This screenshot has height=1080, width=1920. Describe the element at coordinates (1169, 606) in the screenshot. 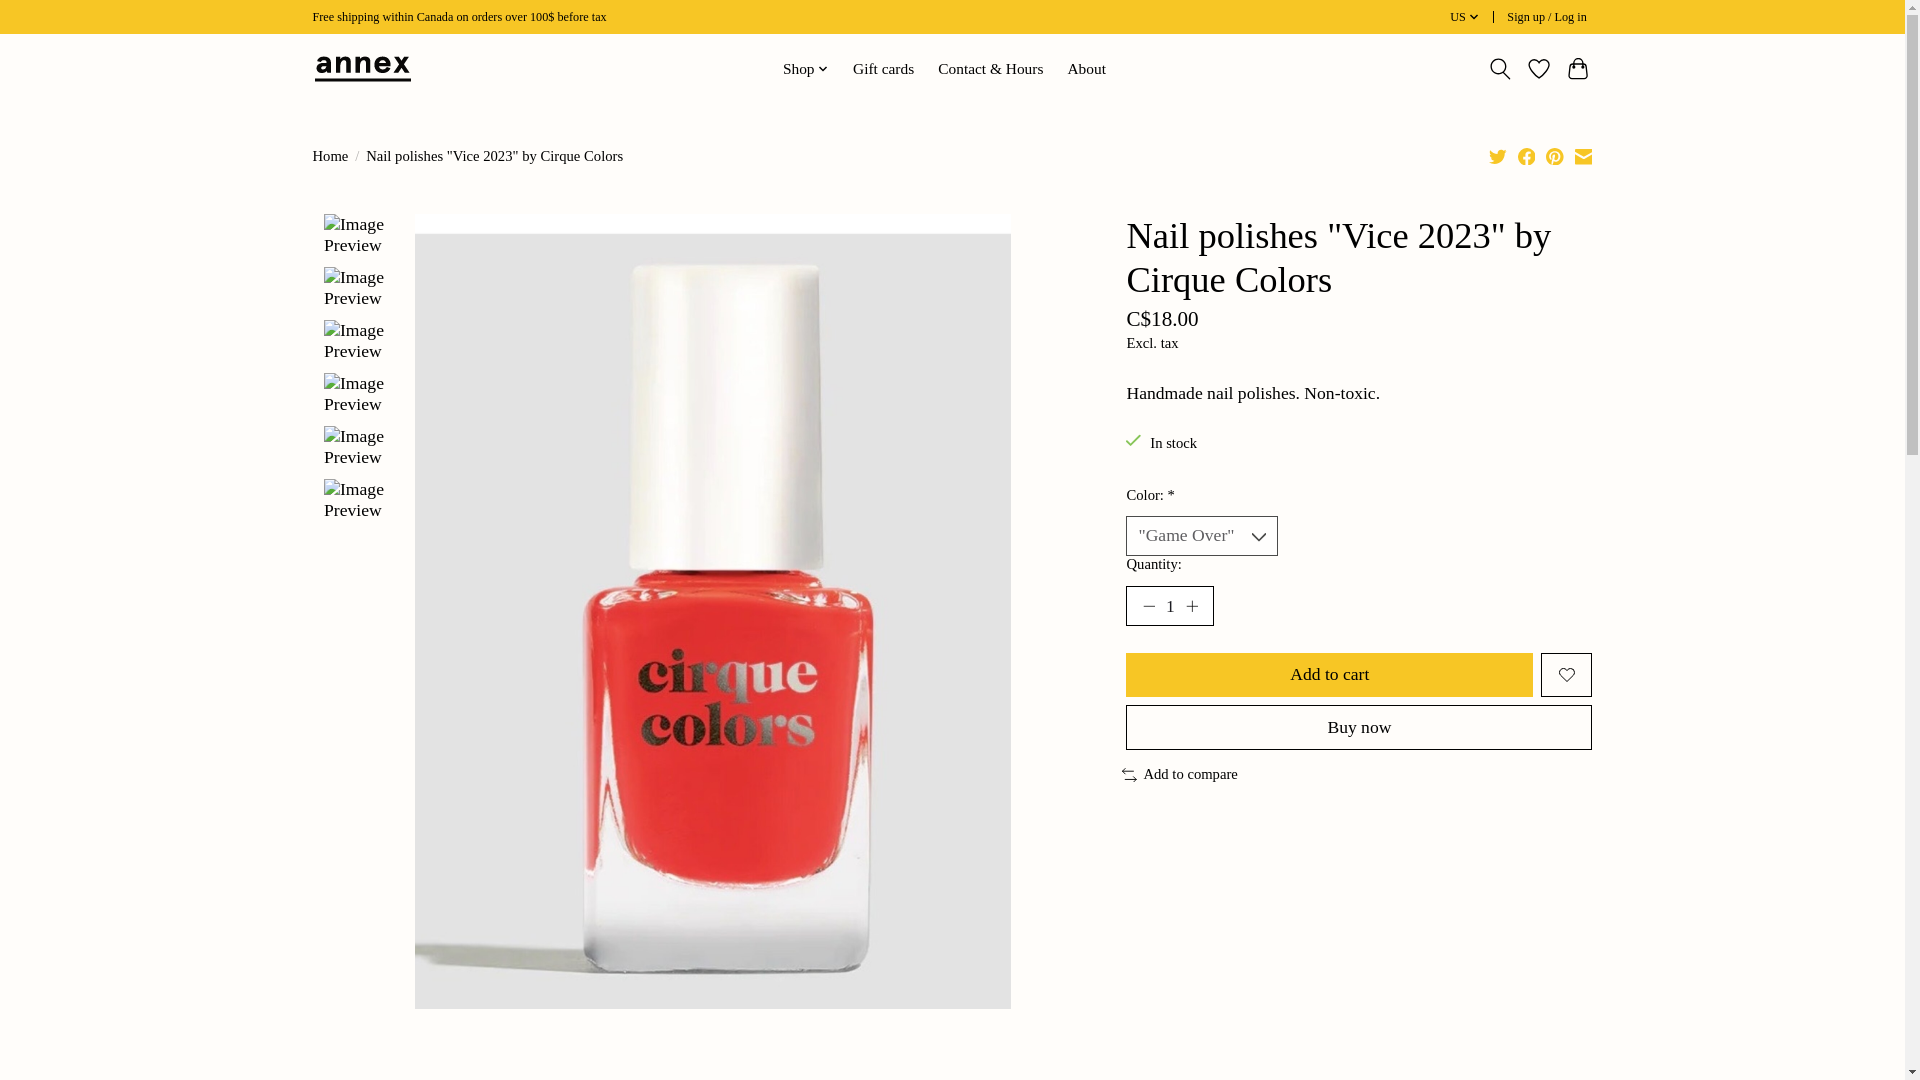

I see `1` at that location.